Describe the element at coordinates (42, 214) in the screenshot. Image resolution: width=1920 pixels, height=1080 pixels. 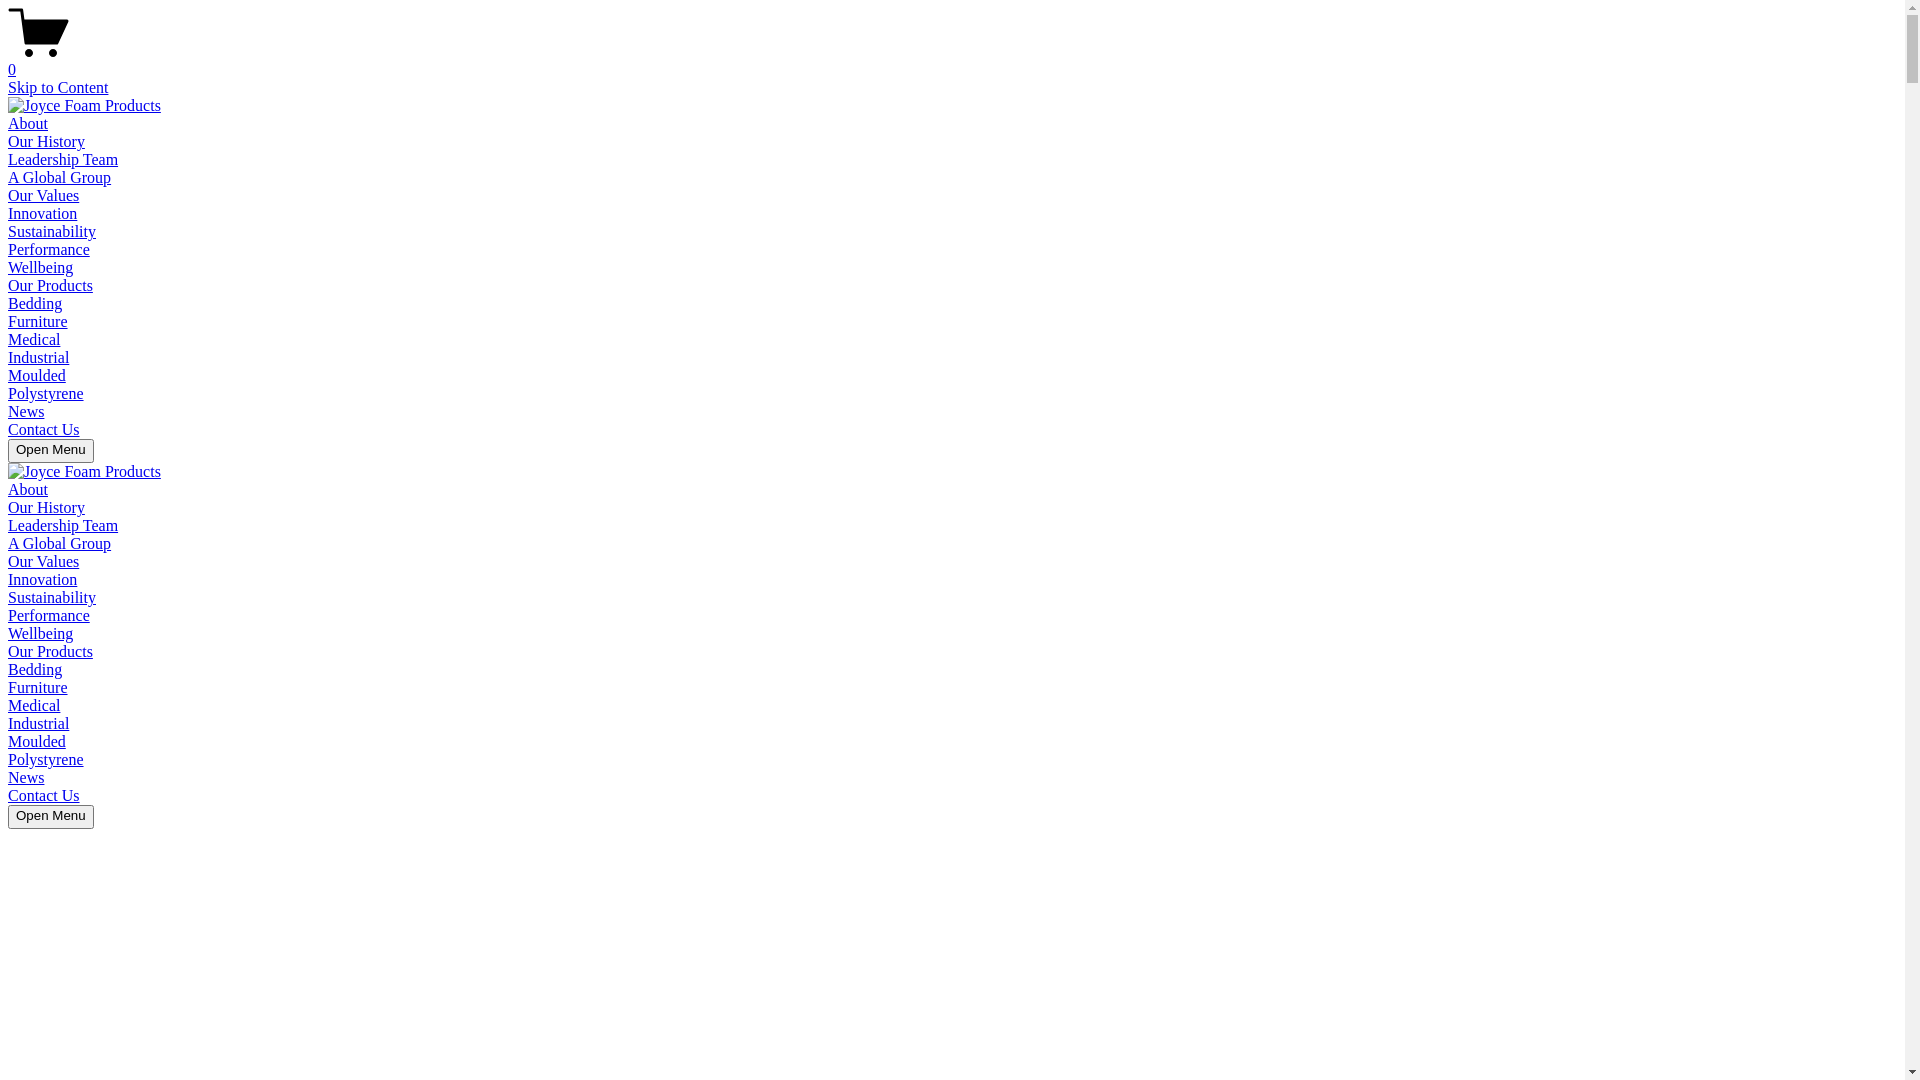
I see `Innovation` at that location.